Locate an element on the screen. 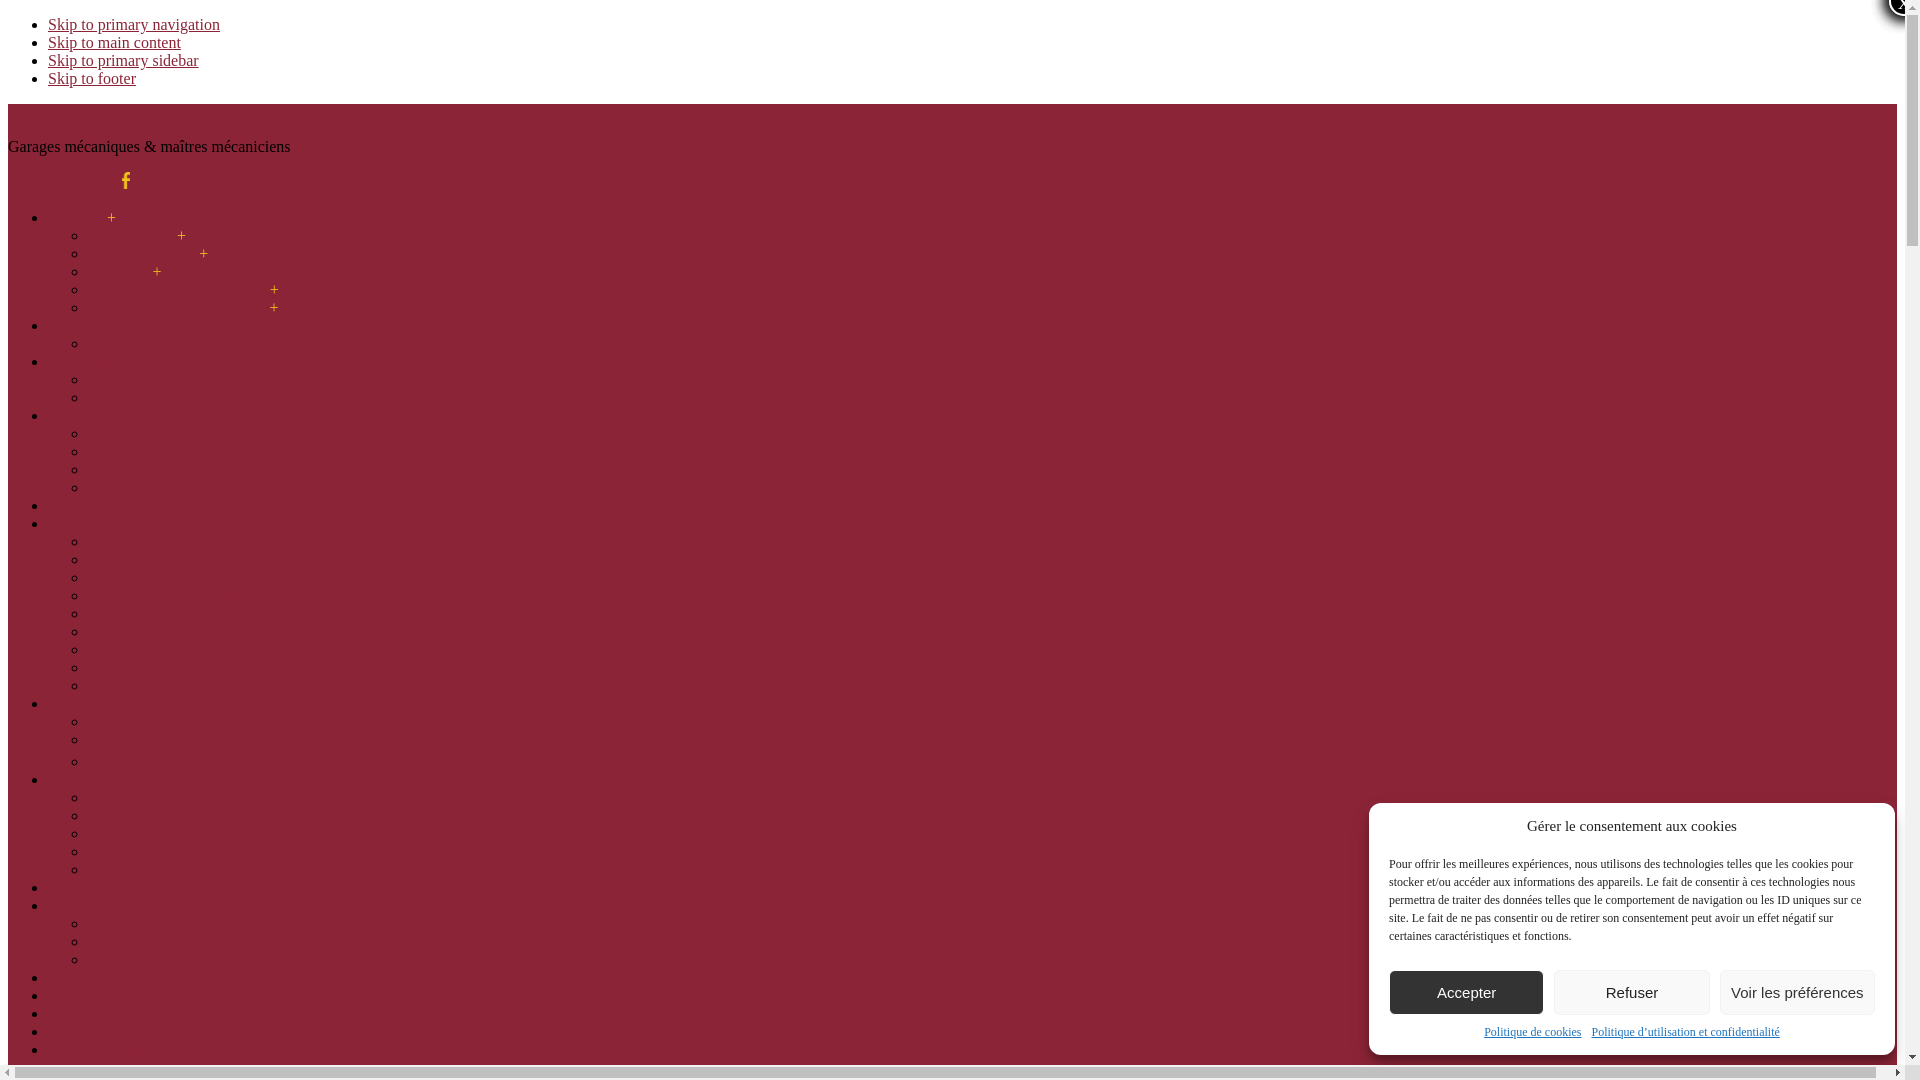 This screenshot has height=1080, width=1920. Politique de cookies is located at coordinates (1532, 1032).